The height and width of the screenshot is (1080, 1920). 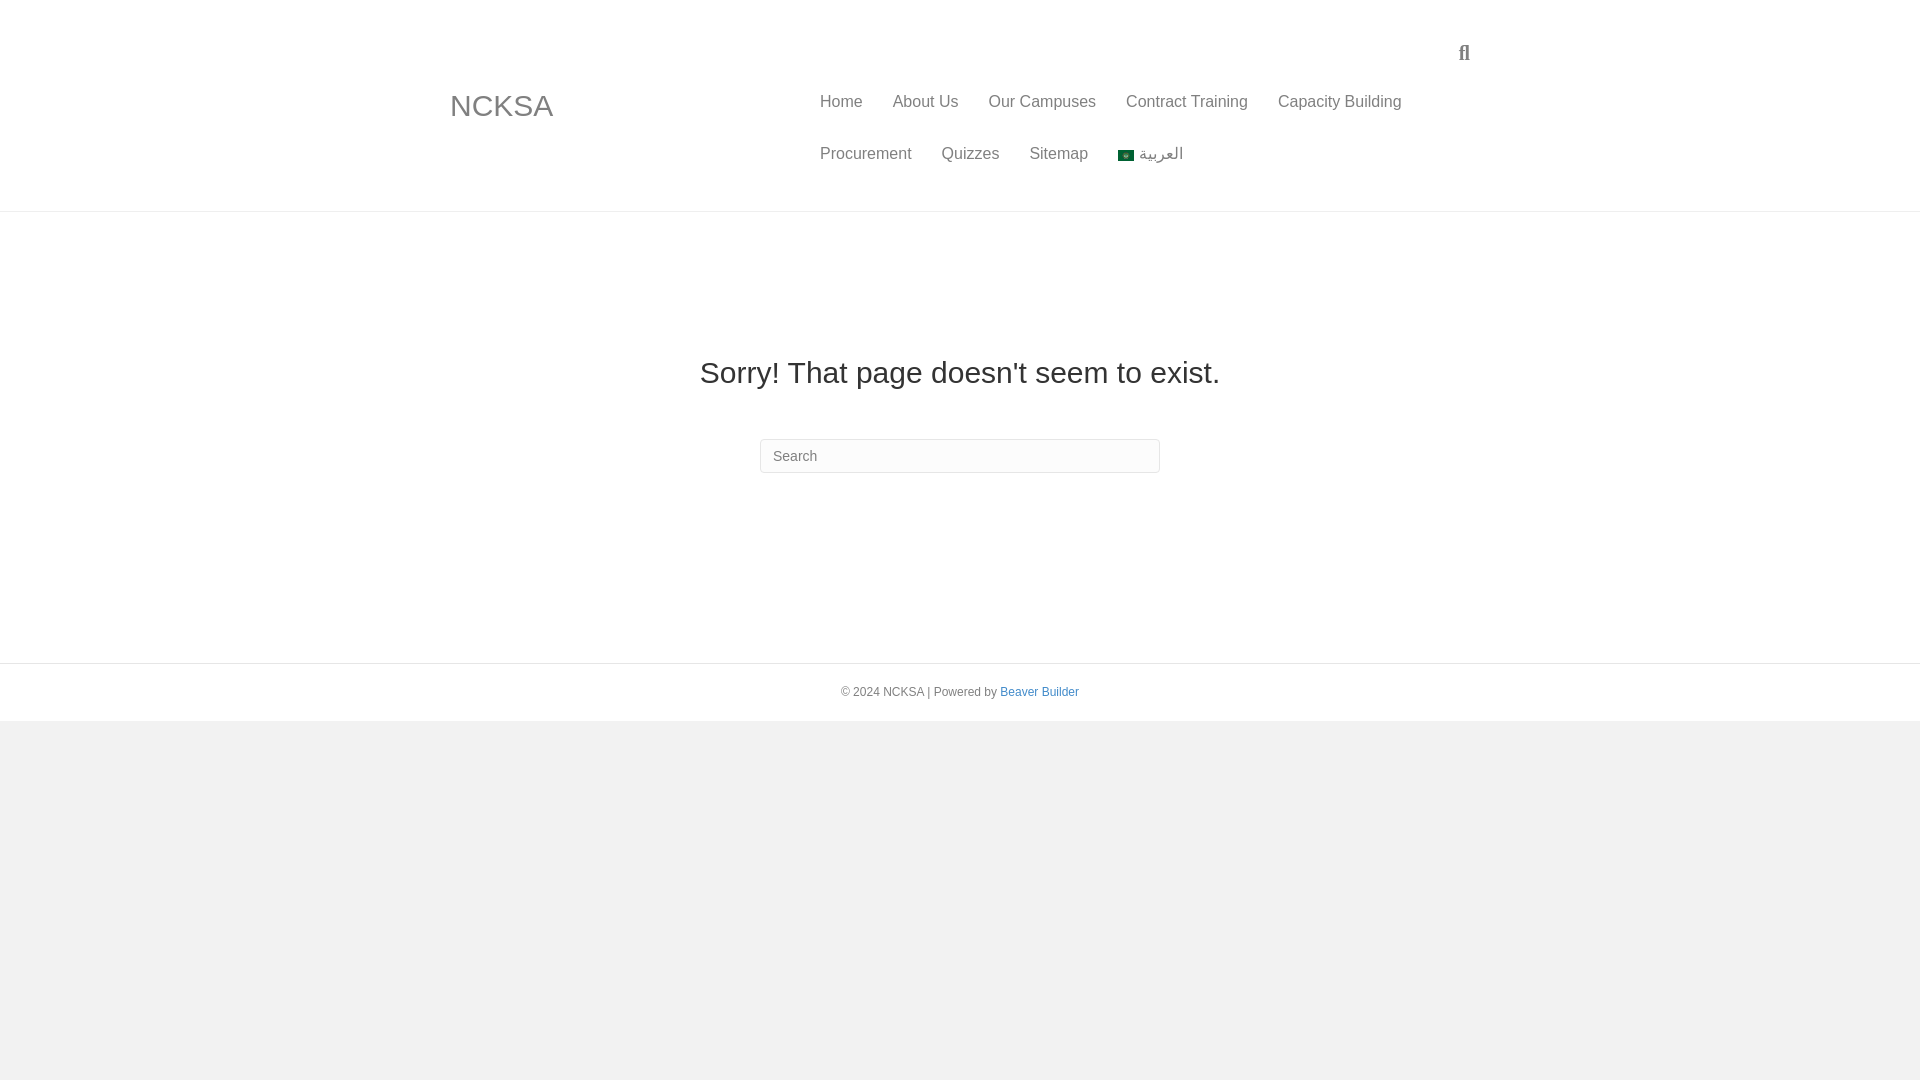 What do you see at coordinates (840, 102) in the screenshot?
I see `Home` at bounding box center [840, 102].